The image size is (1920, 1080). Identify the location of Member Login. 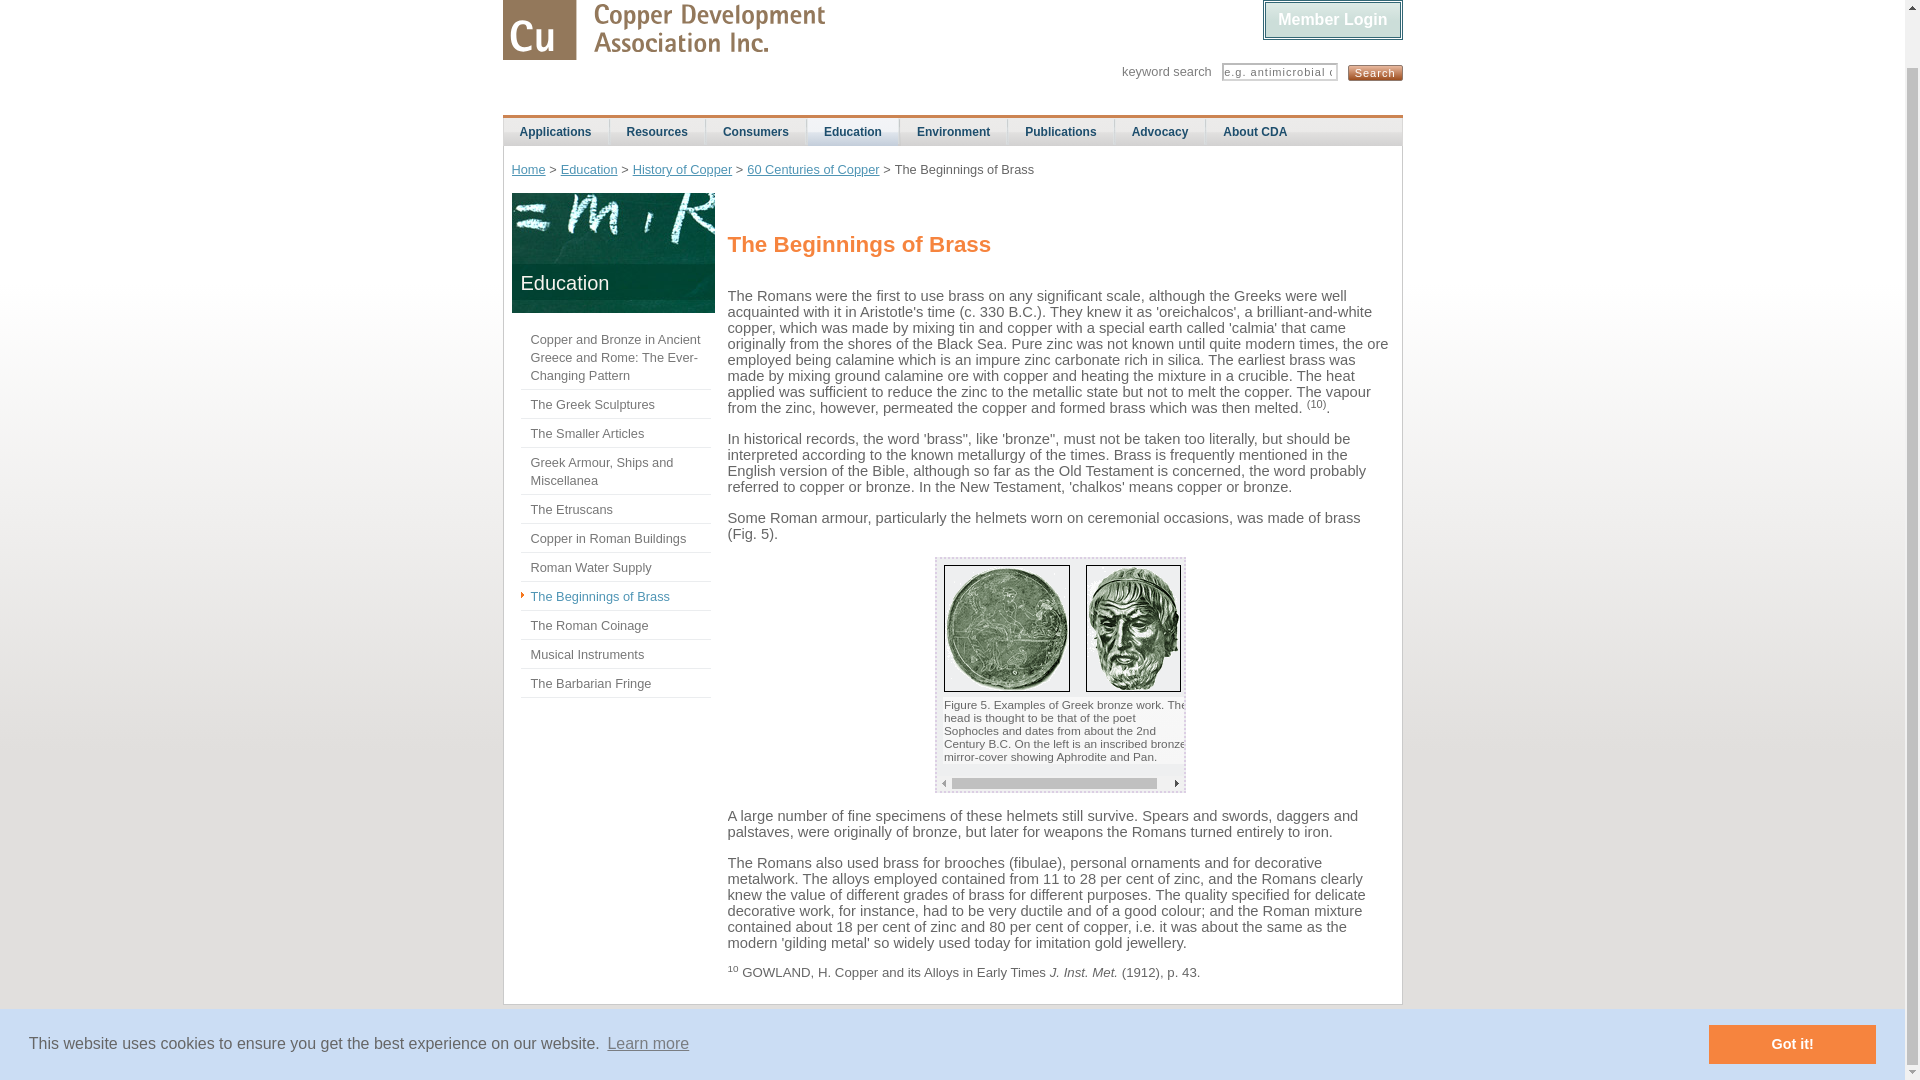
(1332, 20).